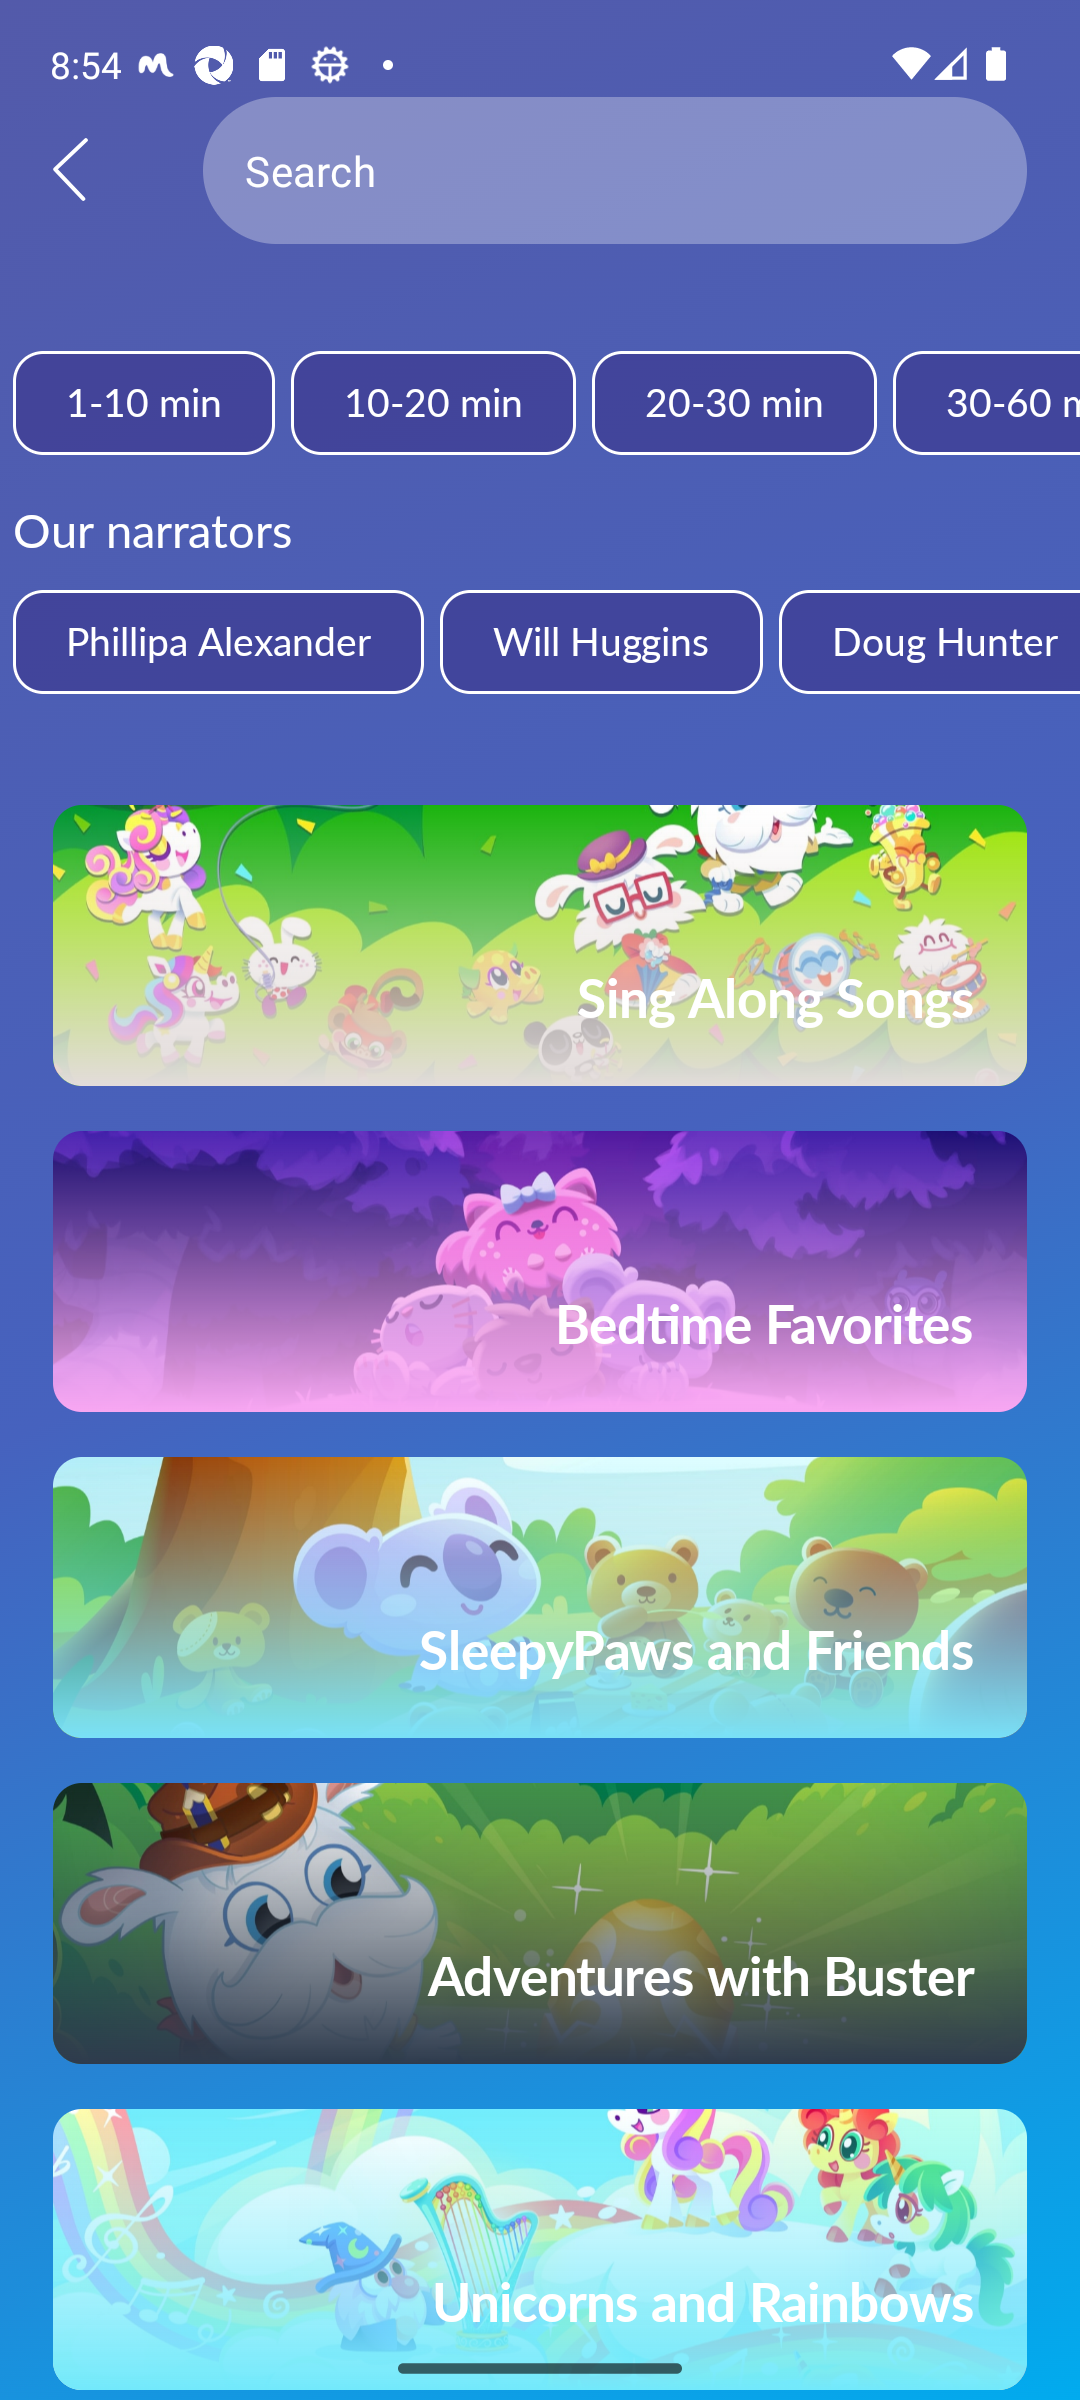  I want to click on Phillipa Alexander, so click(218, 642).